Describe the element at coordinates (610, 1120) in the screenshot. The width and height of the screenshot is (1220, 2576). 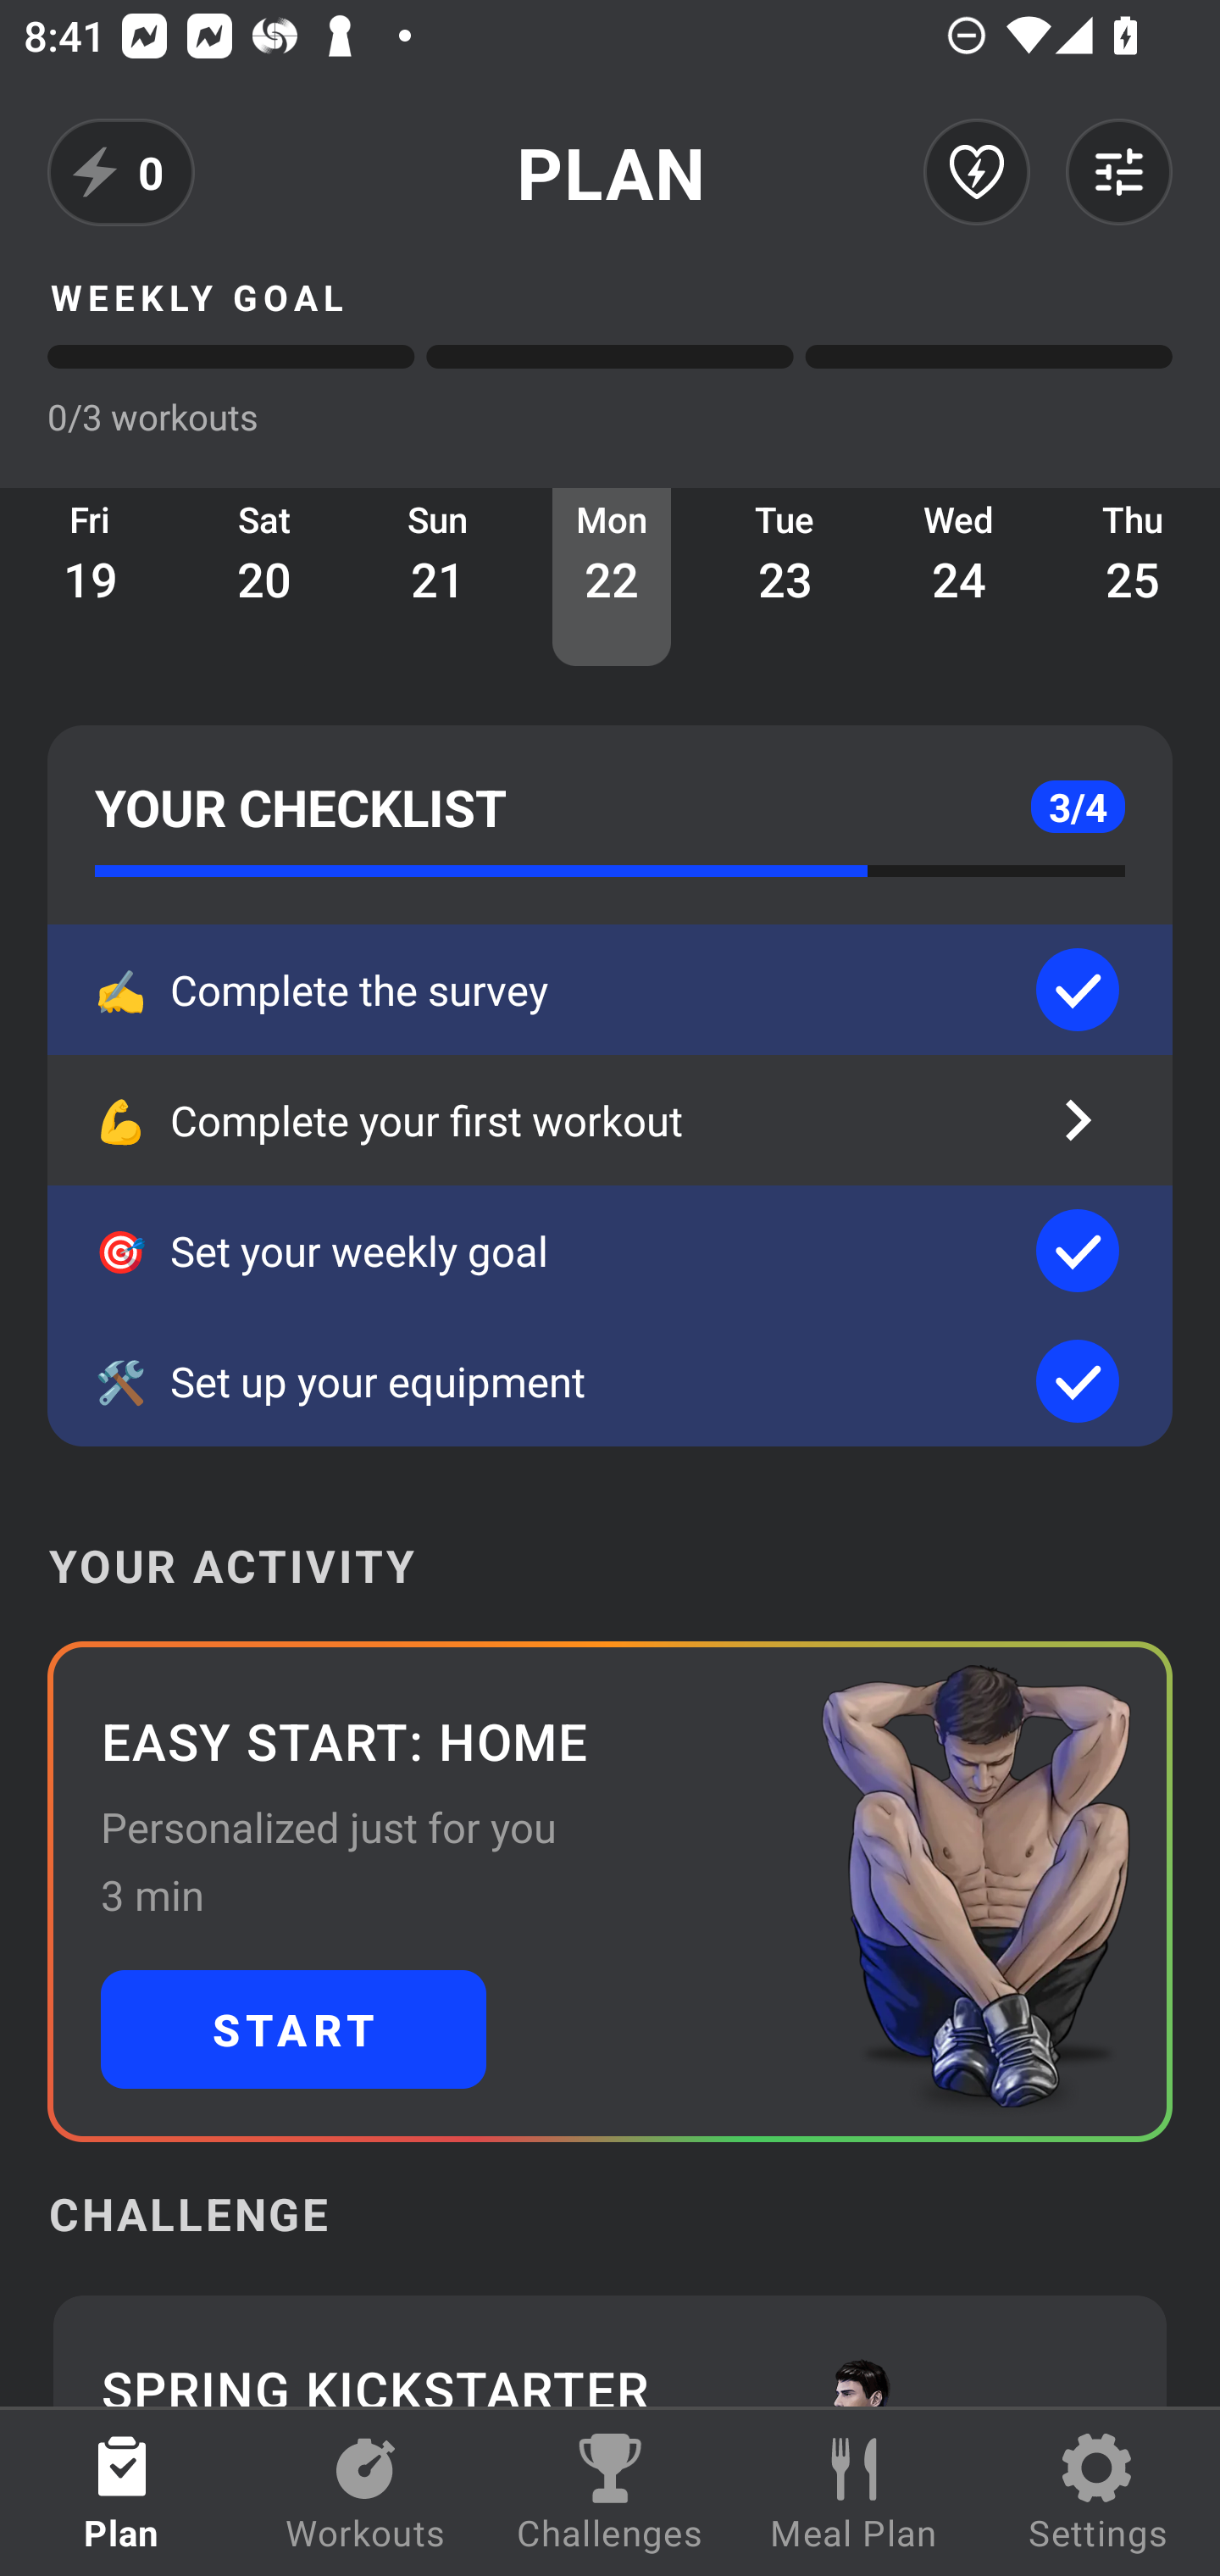
I see `💪 Complete your first workout` at that location.